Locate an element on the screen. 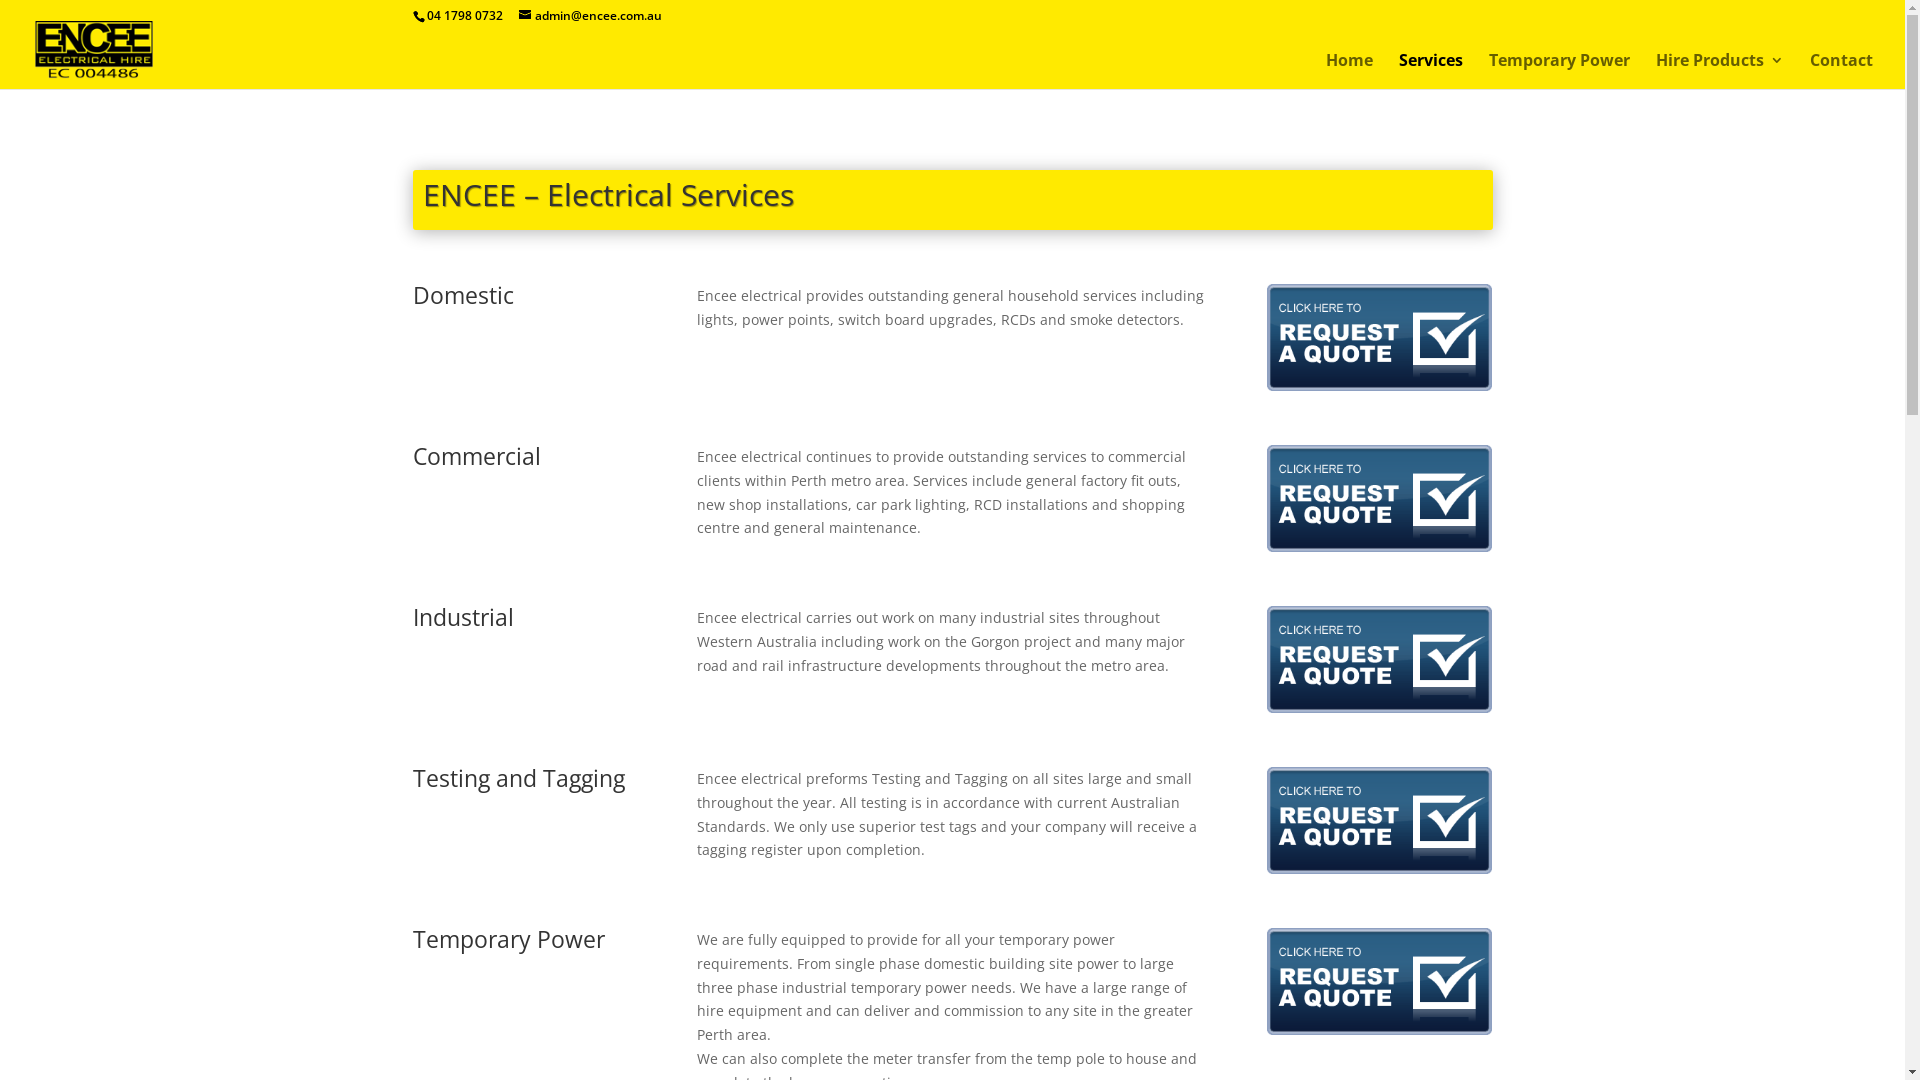 This screenshot has height=1080, width=1920. Temporary Power is located at coordinates (1560, 71).